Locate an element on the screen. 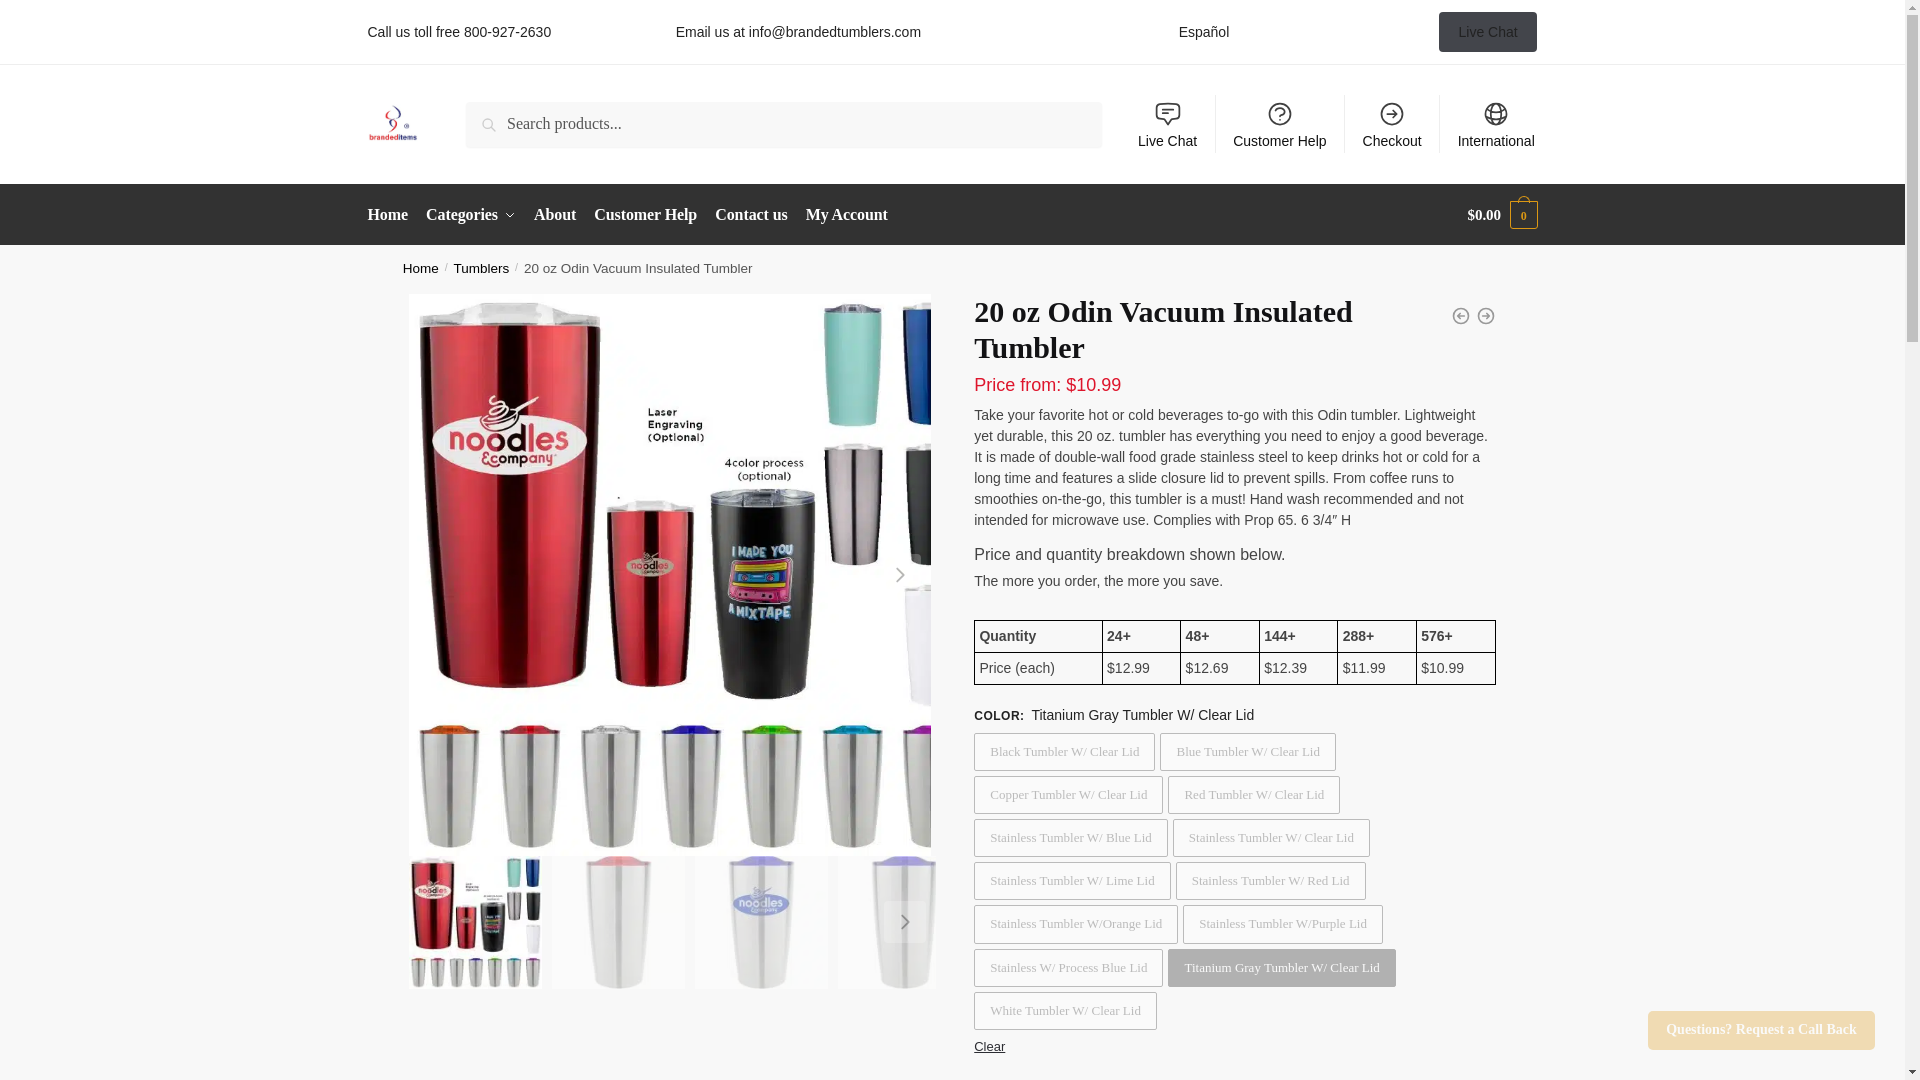 The image size is (1920, 1080). Checkout is located at coordinates (1392, 124).